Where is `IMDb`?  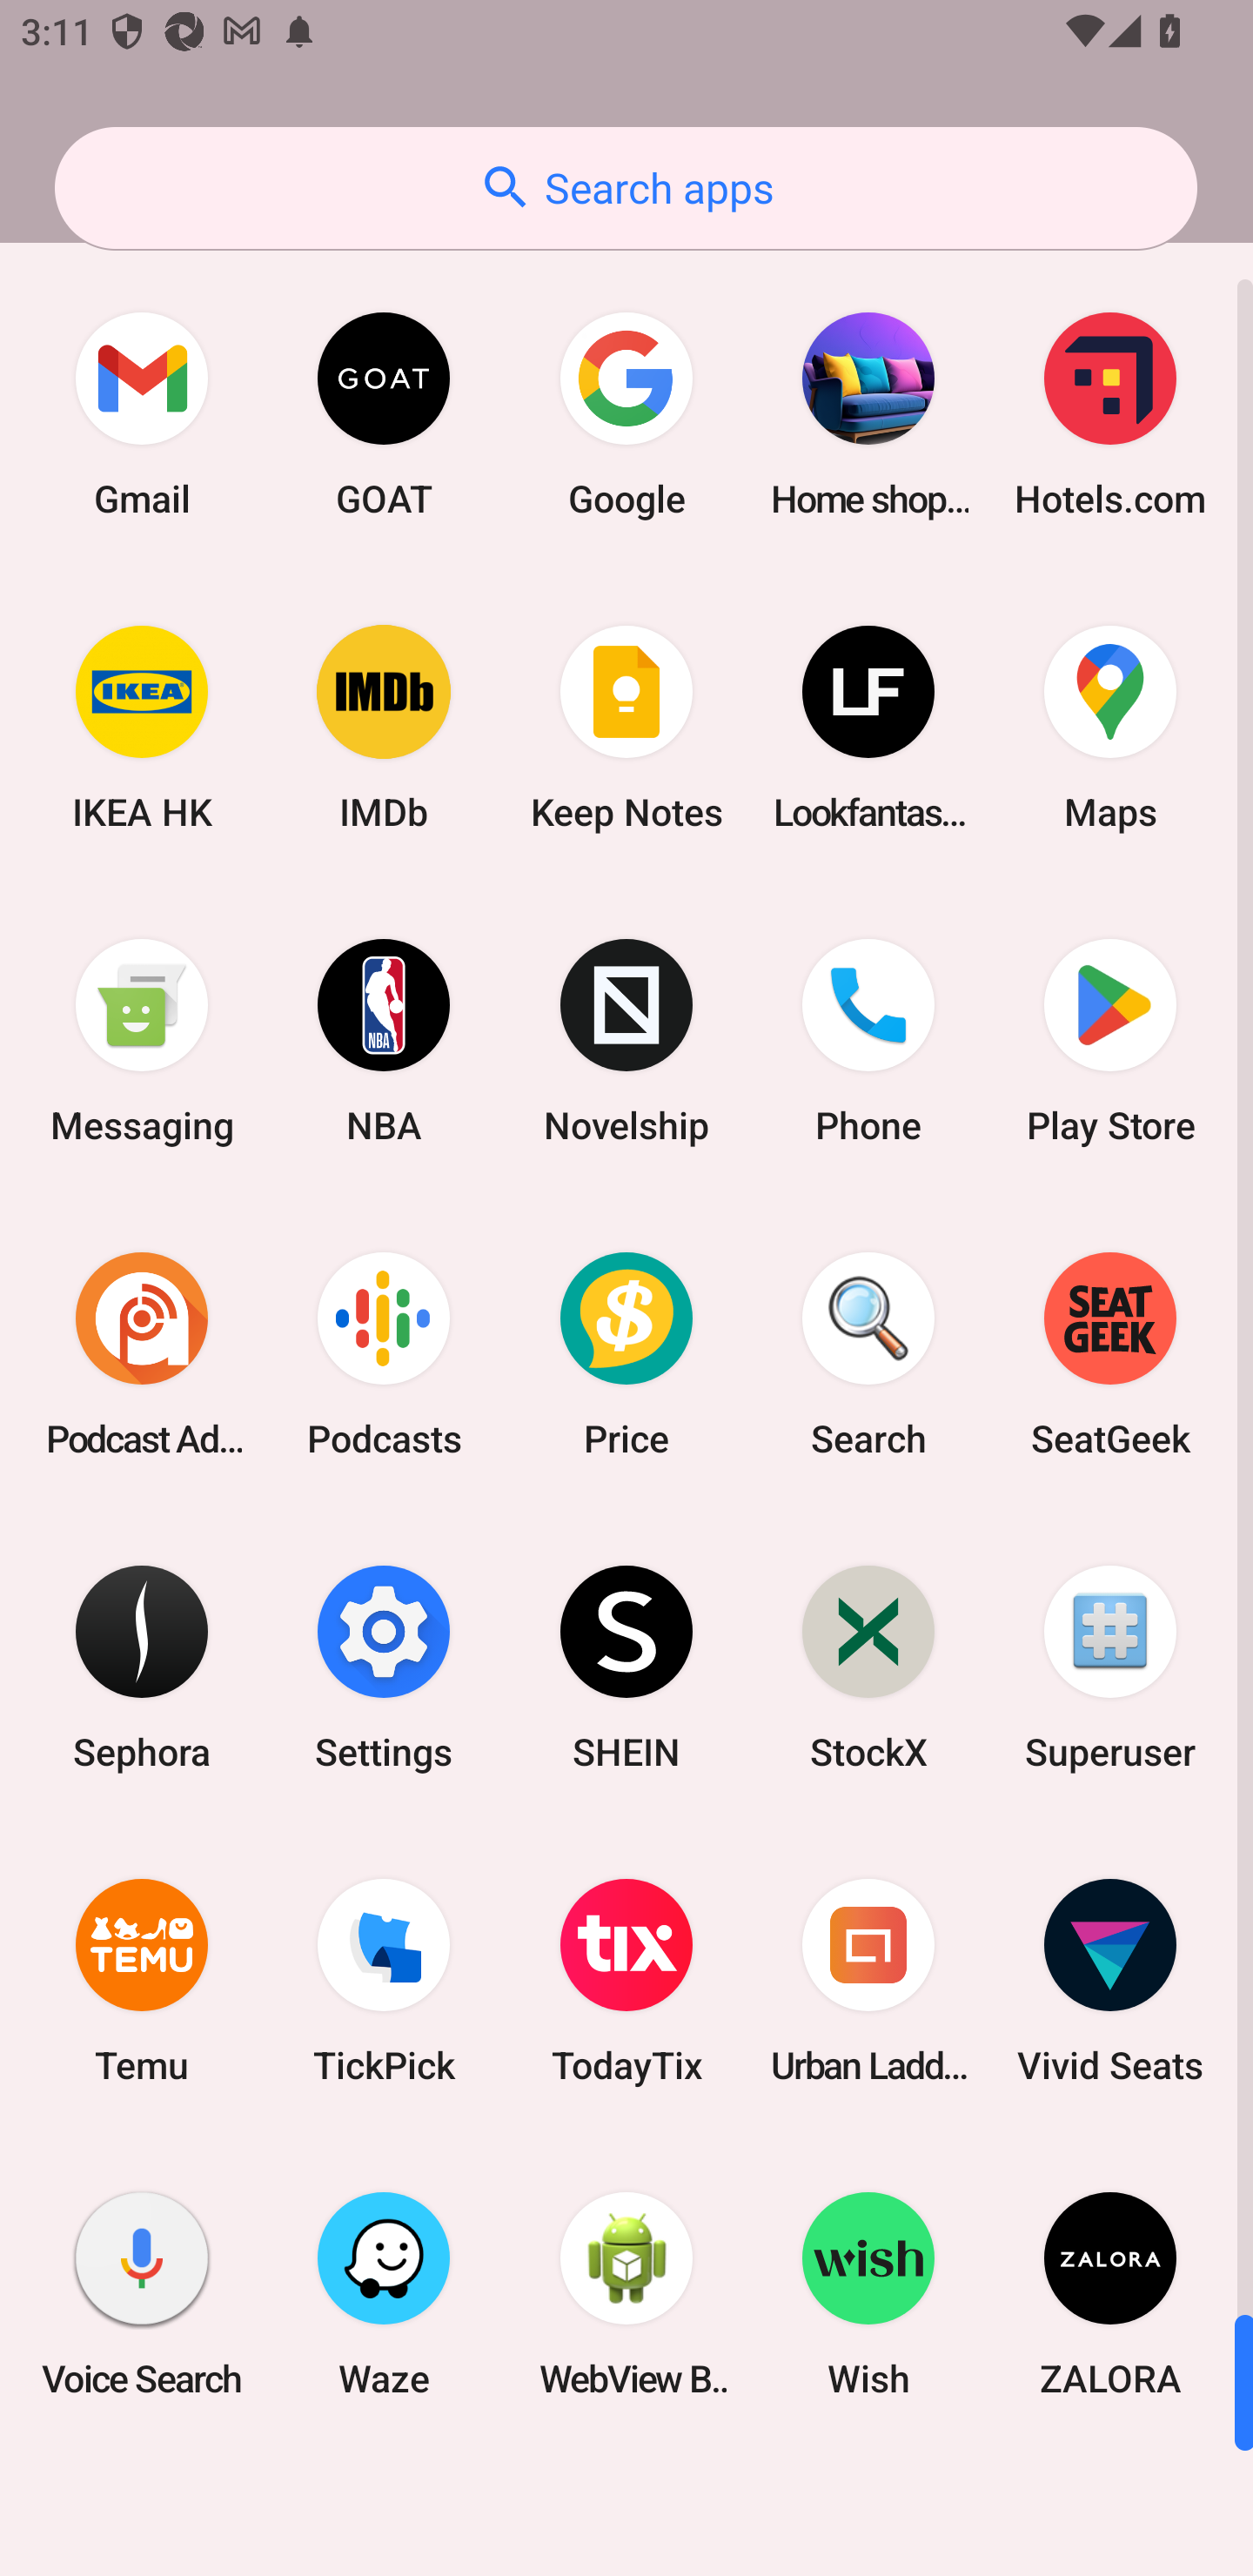
IMDb is located at coordinates (384, 728).